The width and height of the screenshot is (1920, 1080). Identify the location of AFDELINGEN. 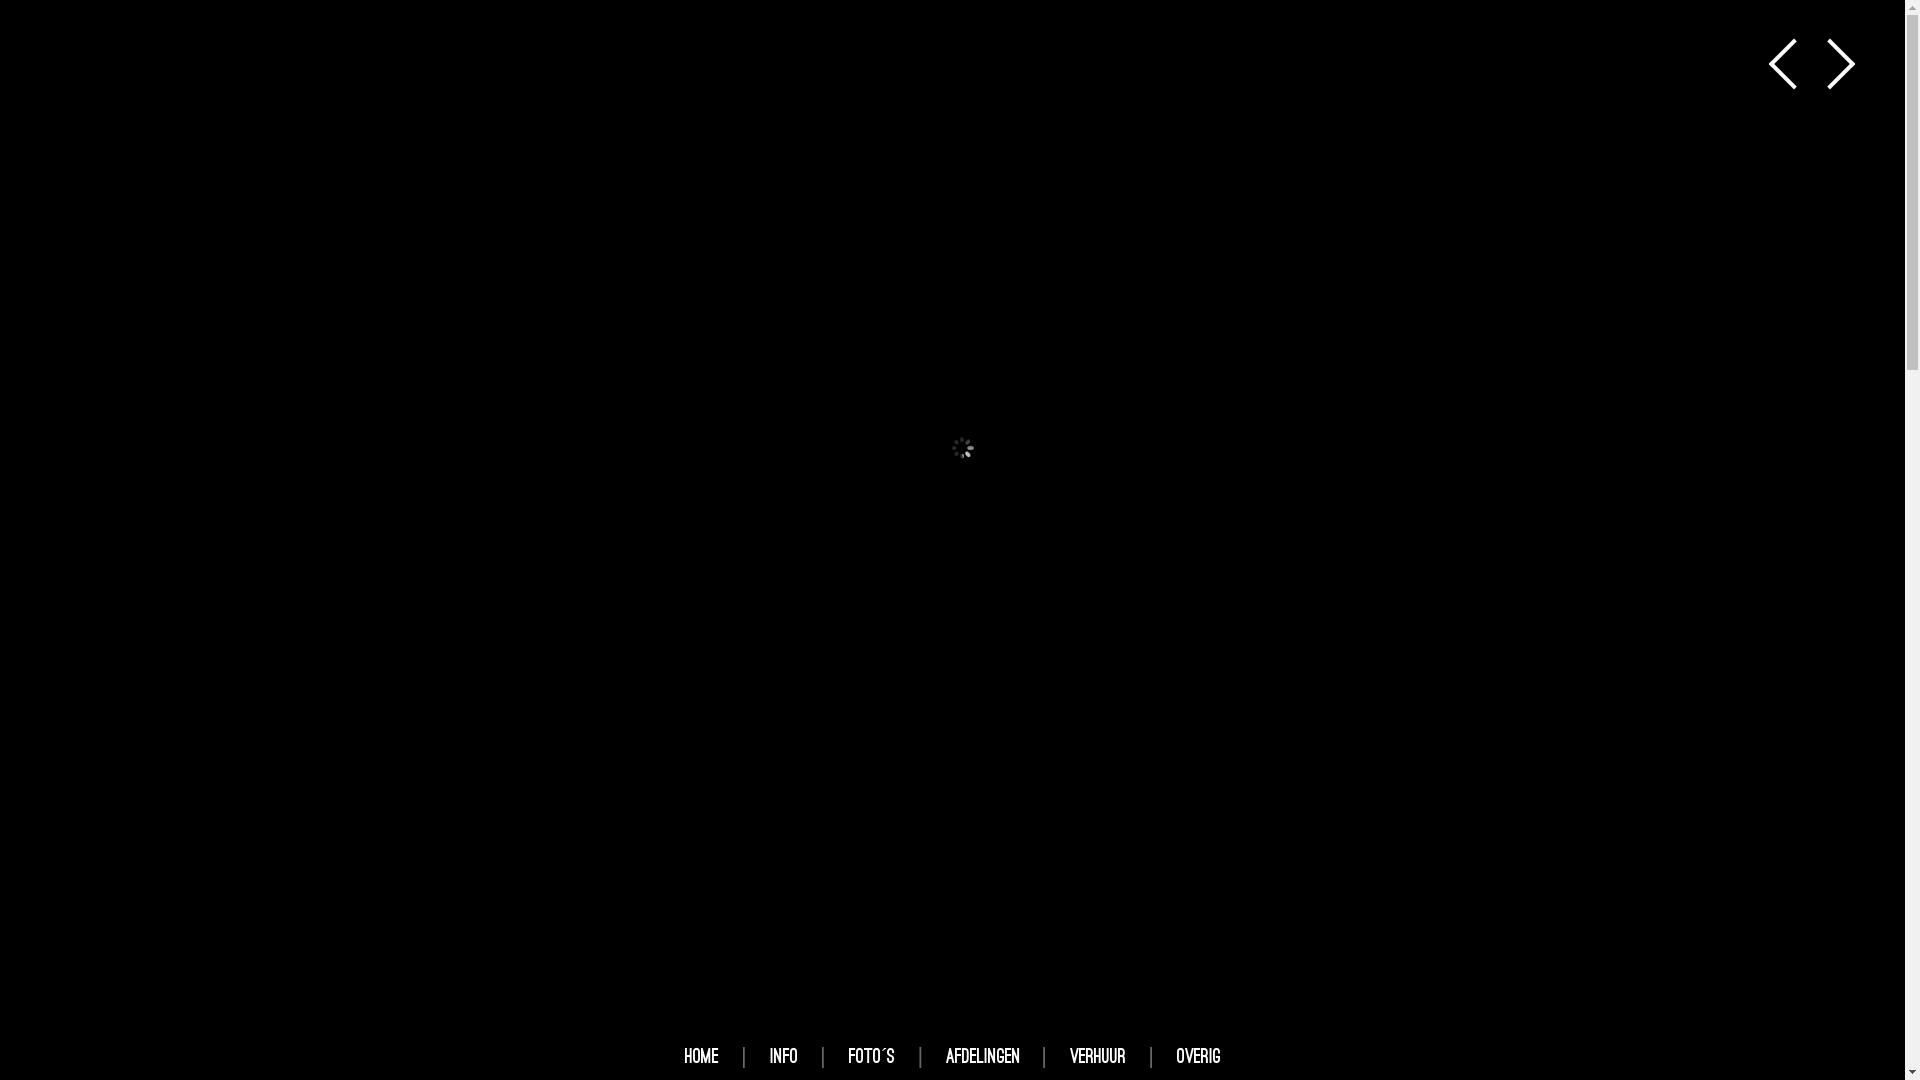
(984, 1056).